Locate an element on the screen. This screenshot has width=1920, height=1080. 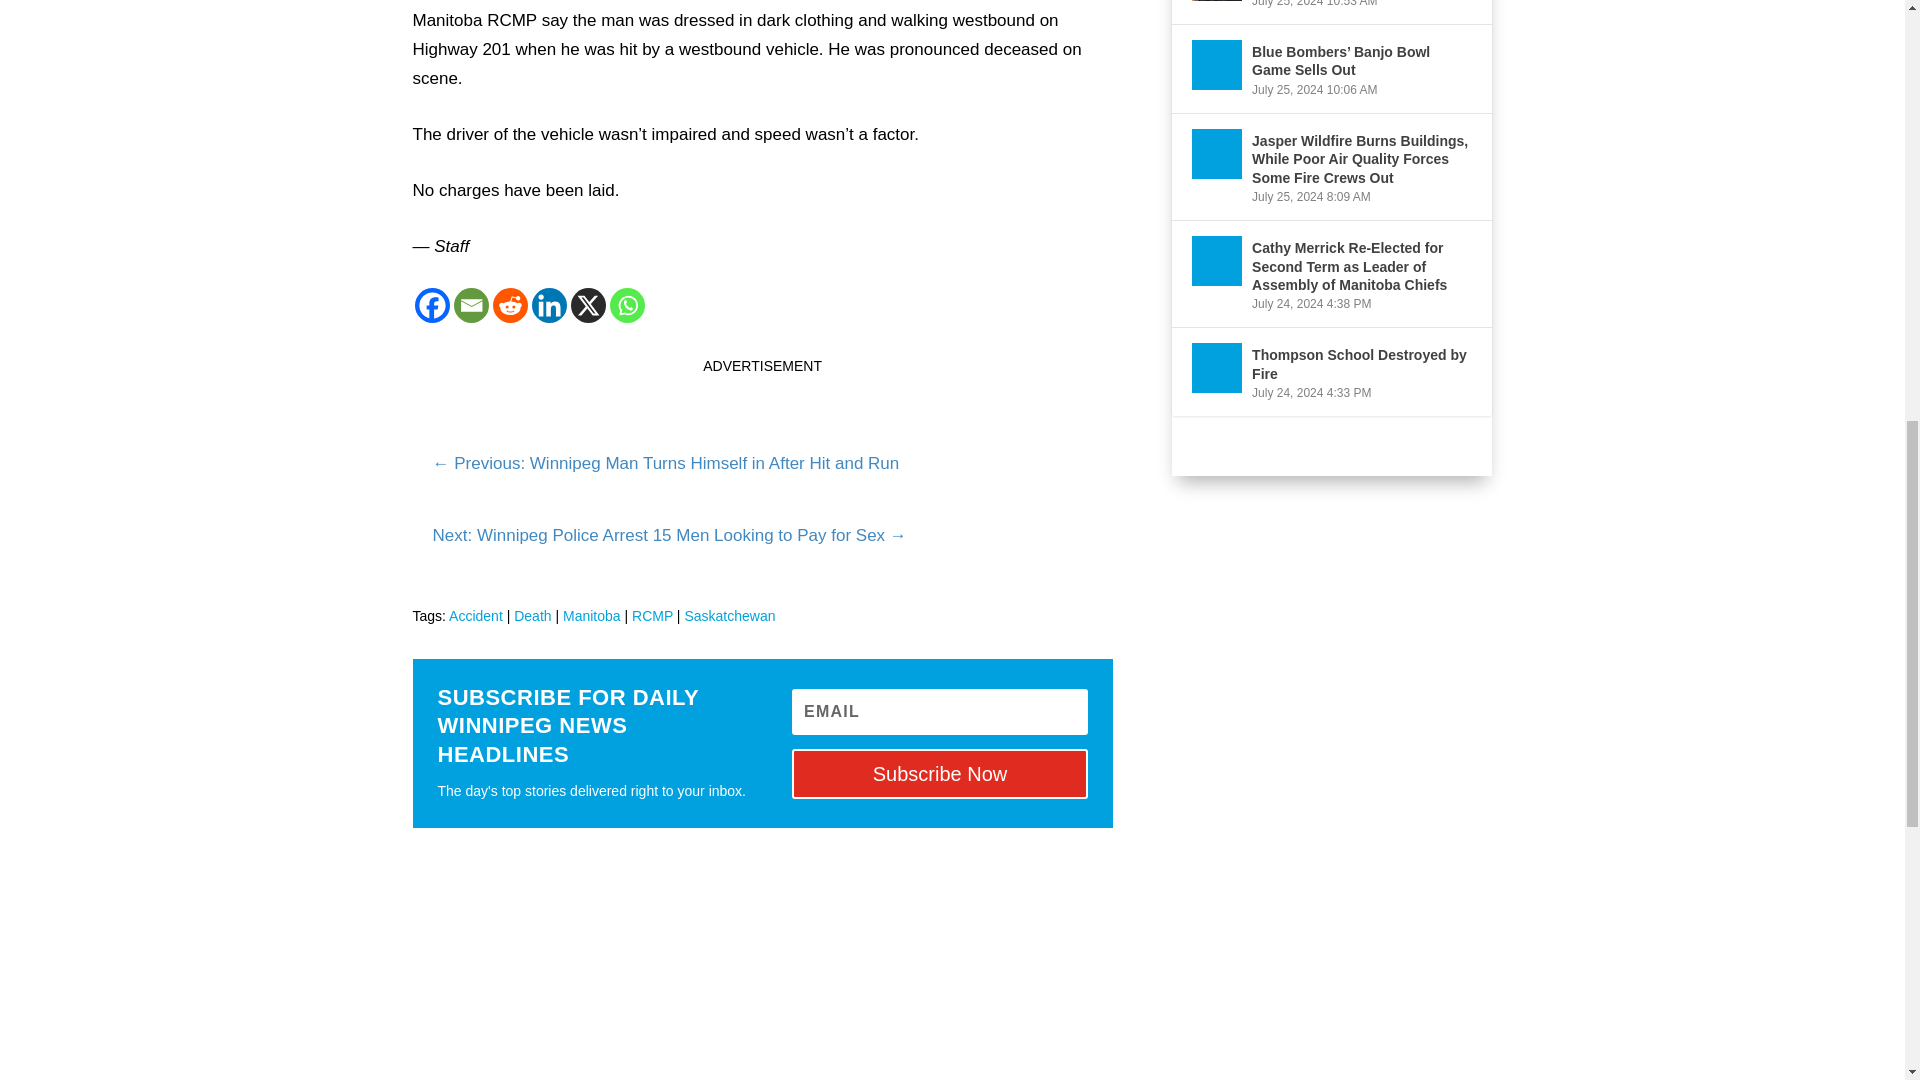
Facebook is located at coordinates (432, 305).